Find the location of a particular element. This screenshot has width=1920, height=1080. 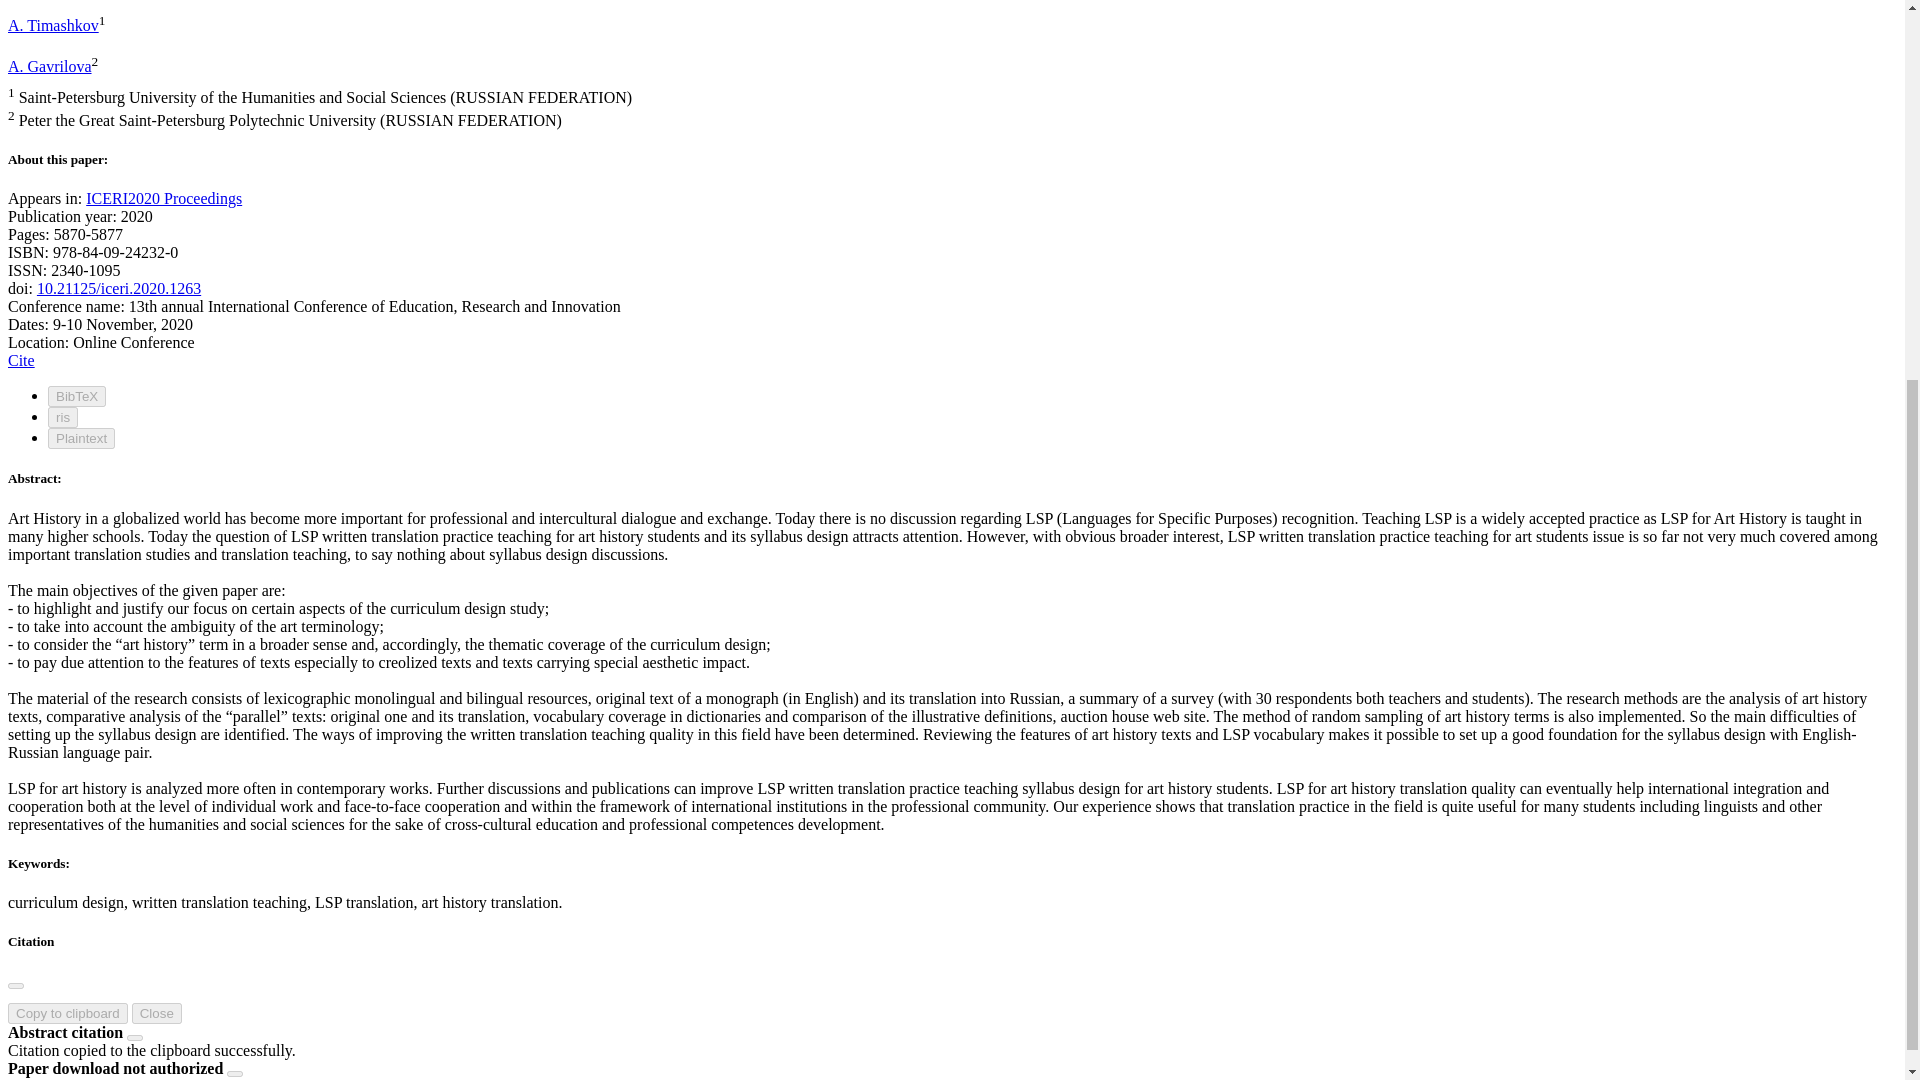

ris is located at coordinates (63, 417).